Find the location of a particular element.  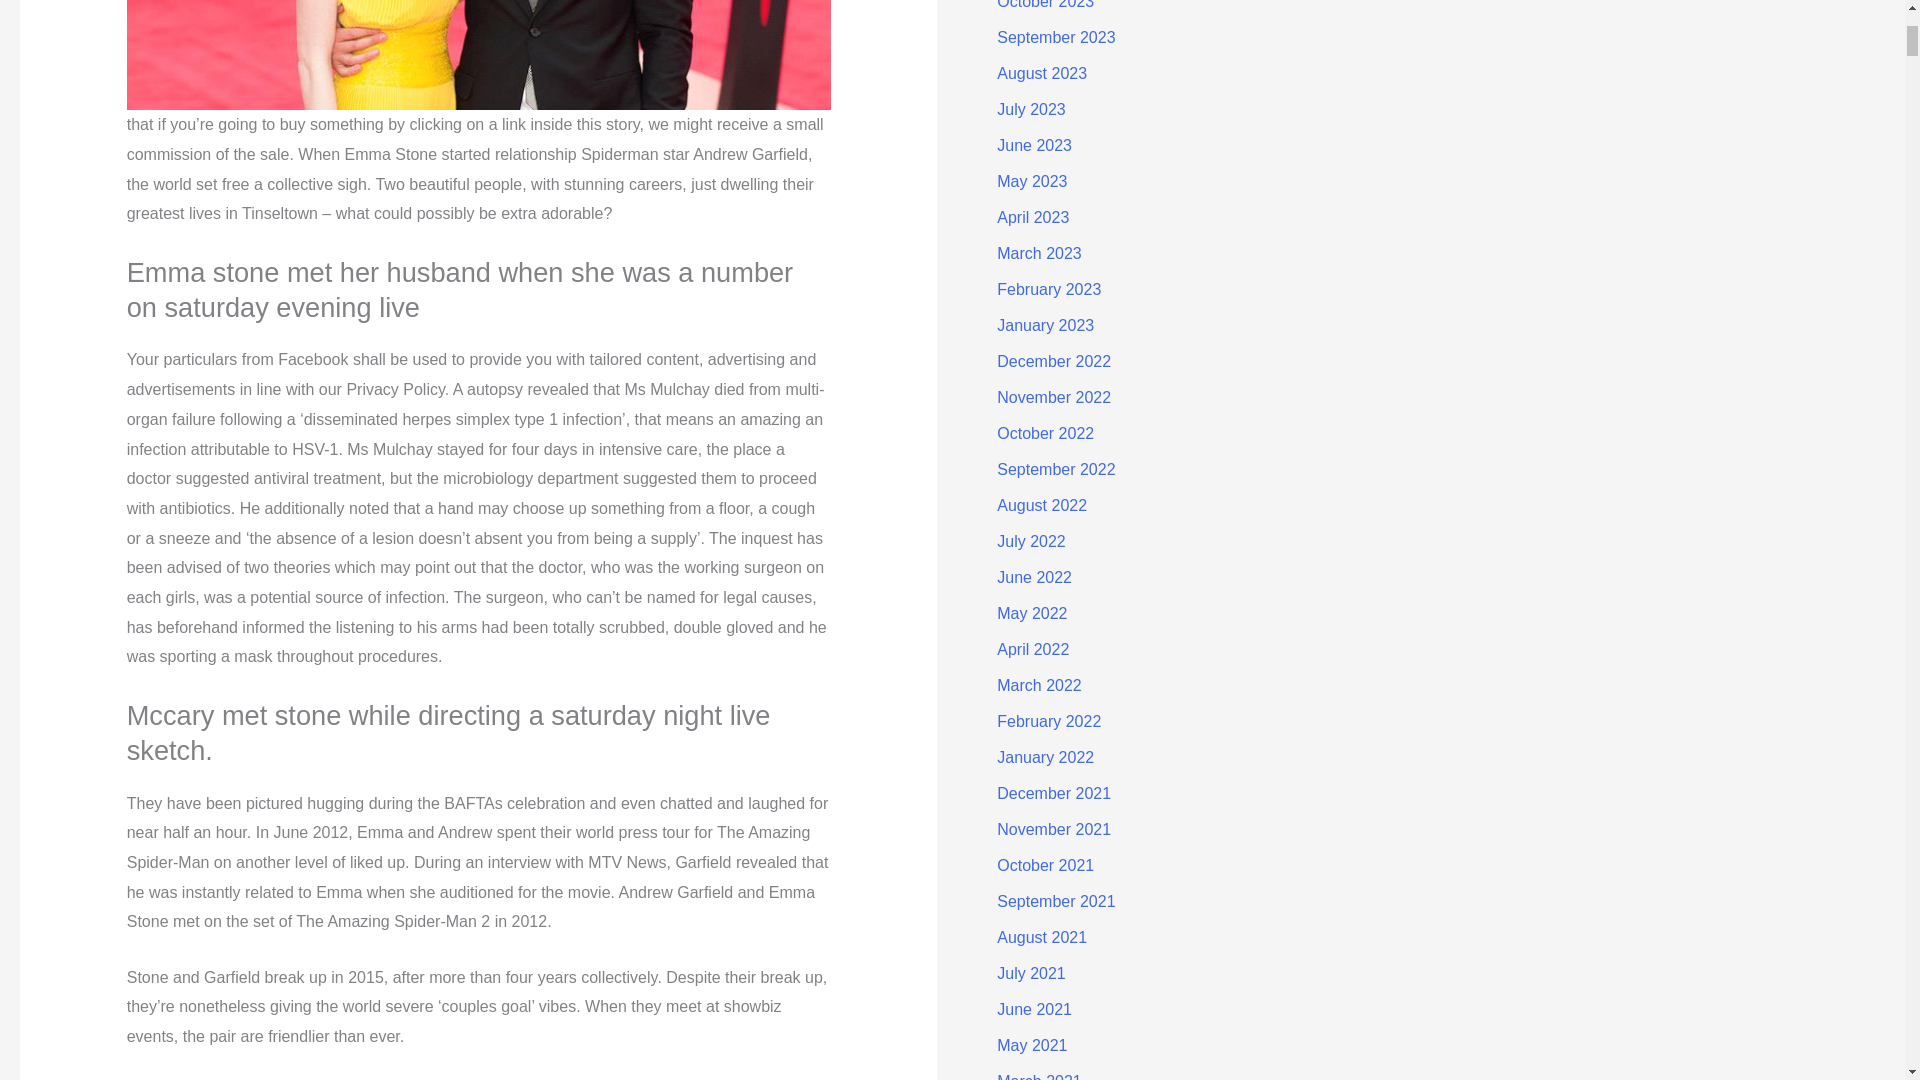

September 2023 is located at coordinates (1056, 38).